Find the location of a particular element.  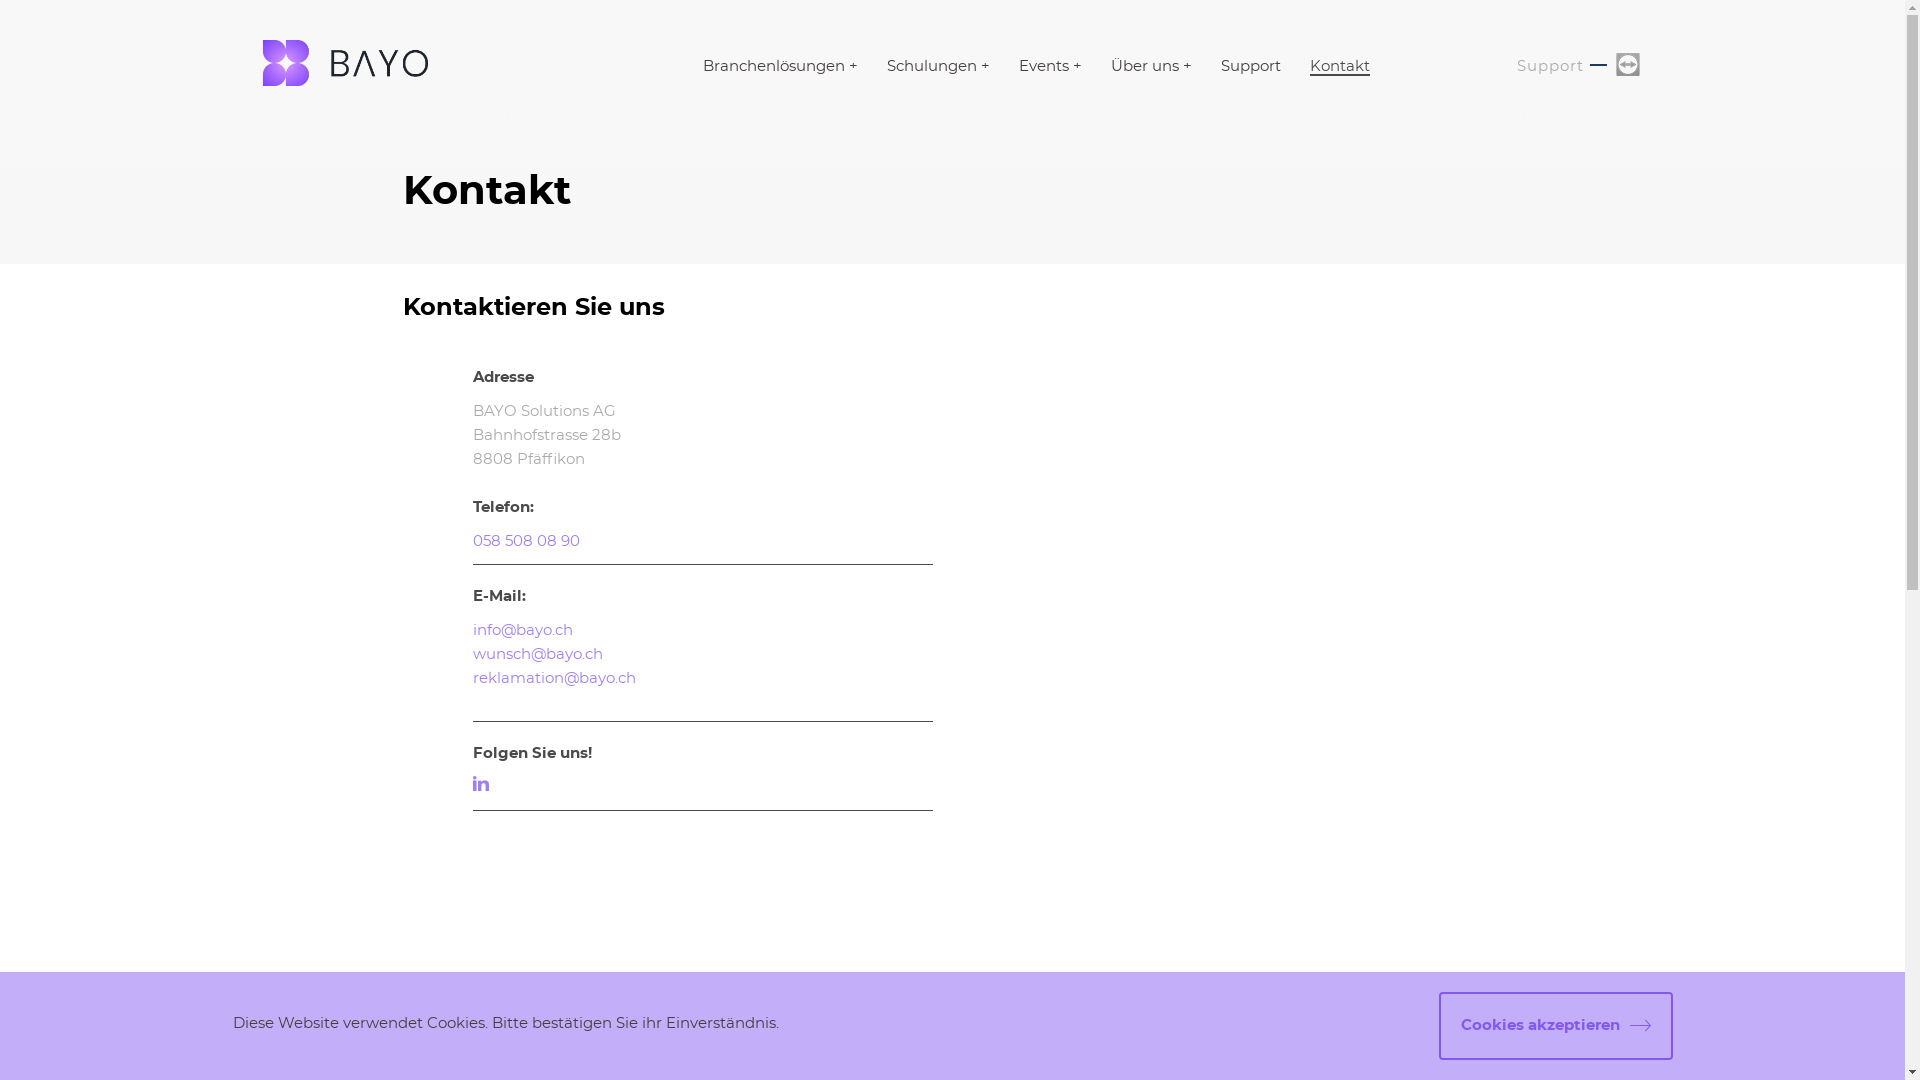

Schulungen + is located at coordinates (938, 66).